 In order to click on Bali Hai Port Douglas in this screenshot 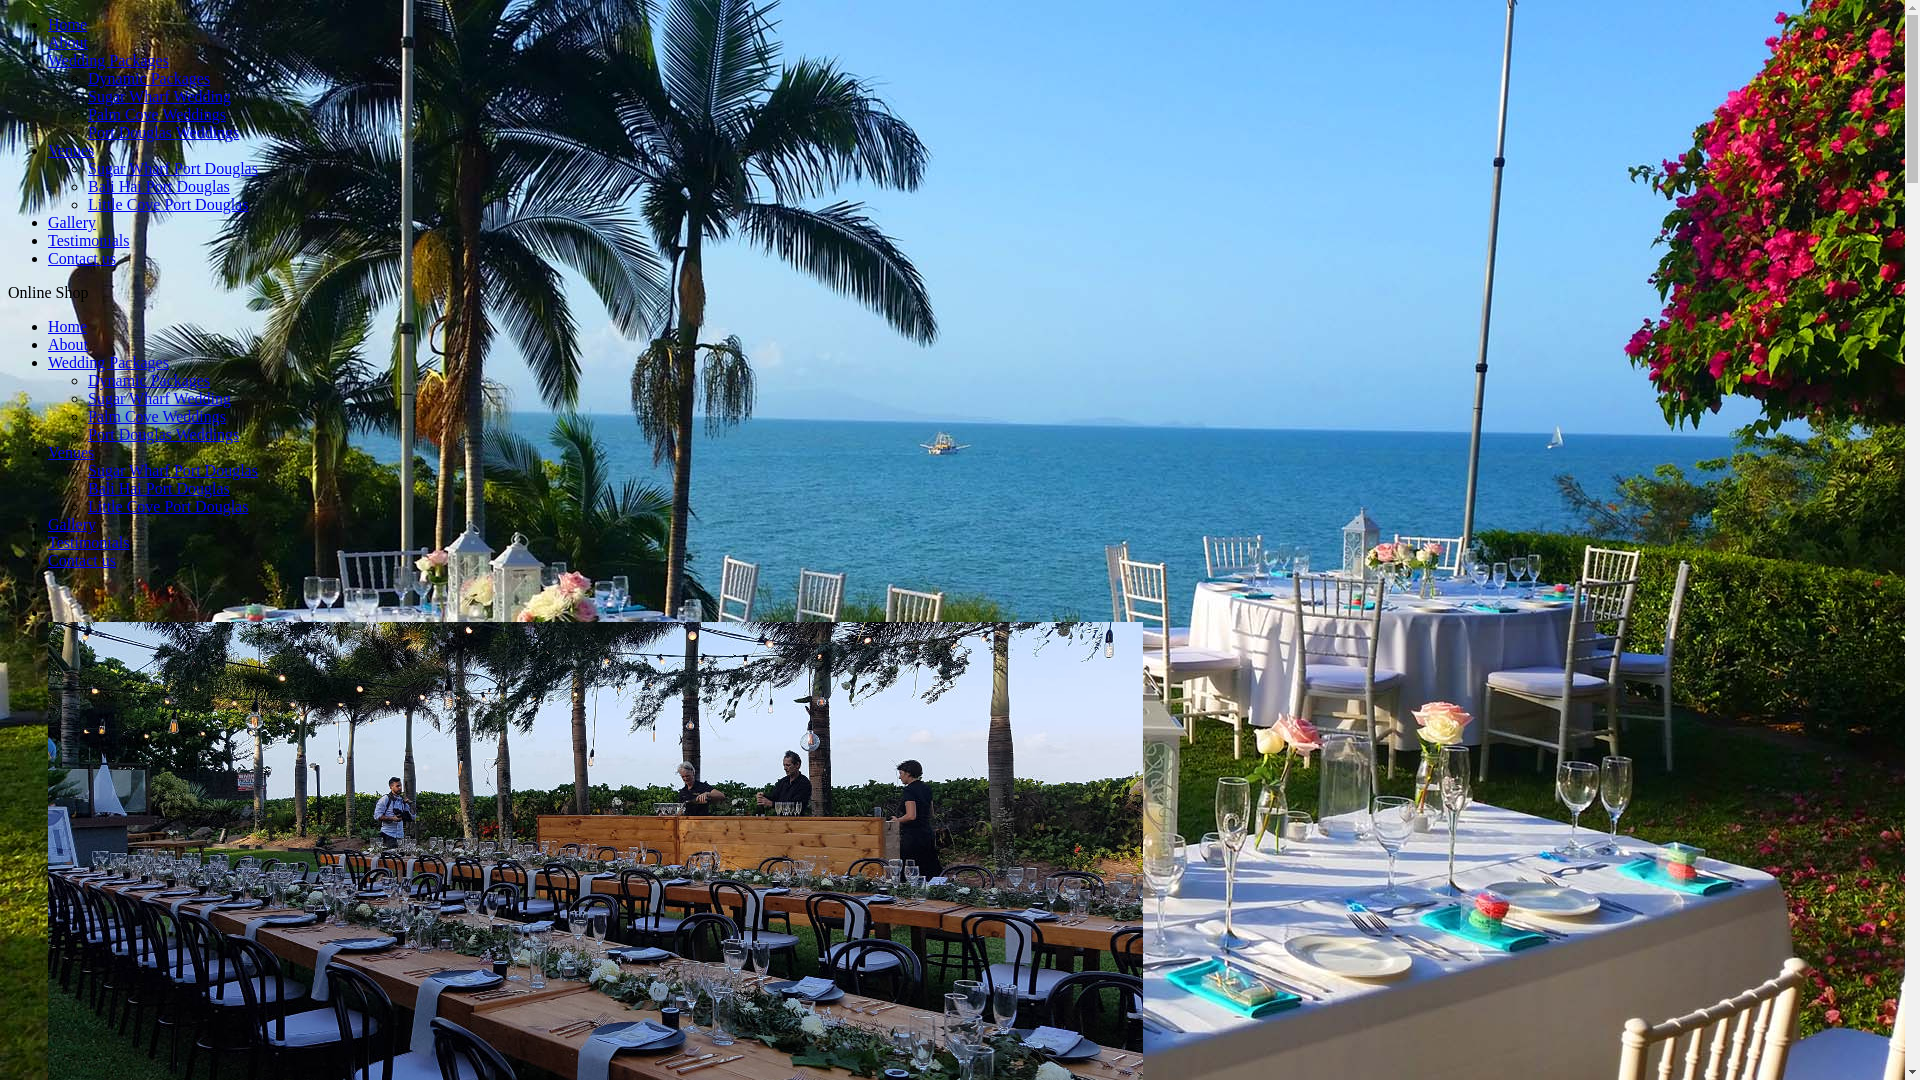, I will do `click(159, 488)`.